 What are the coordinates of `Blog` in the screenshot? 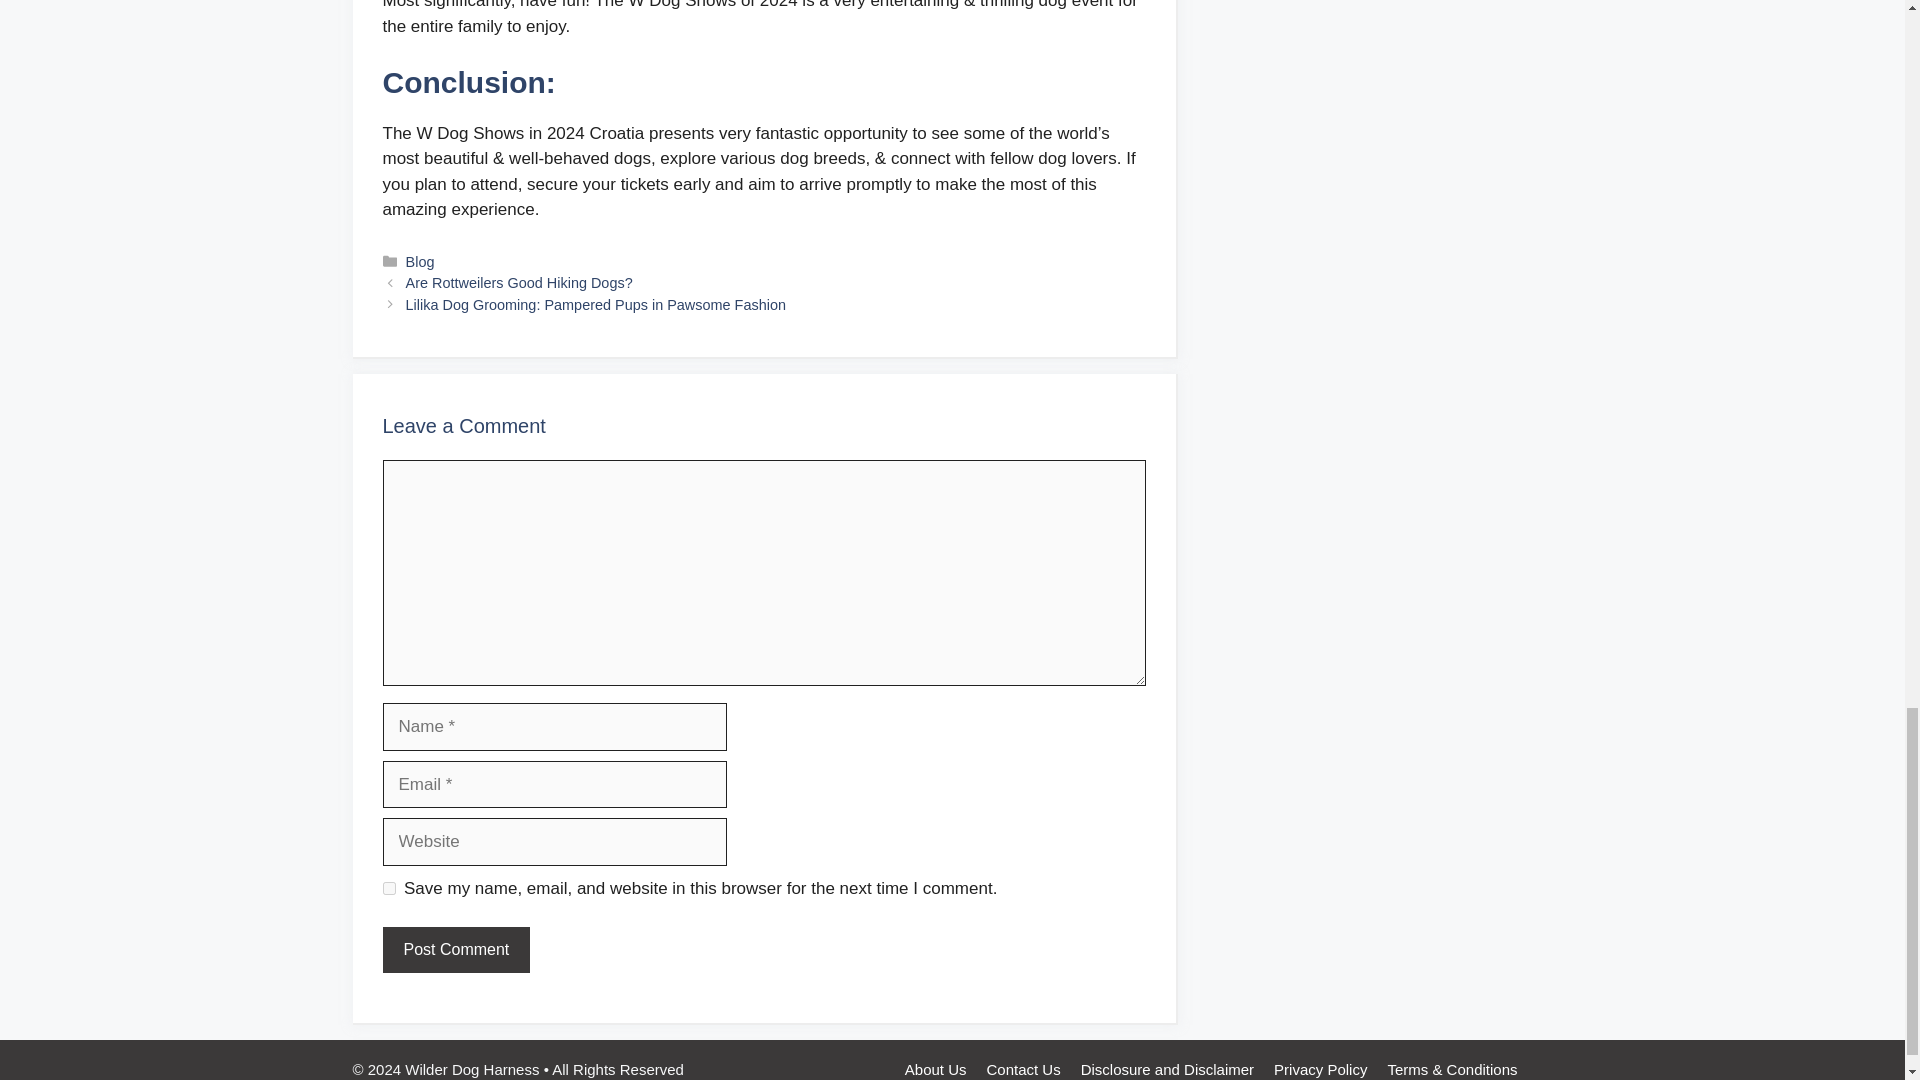 It's located at (420, 262).